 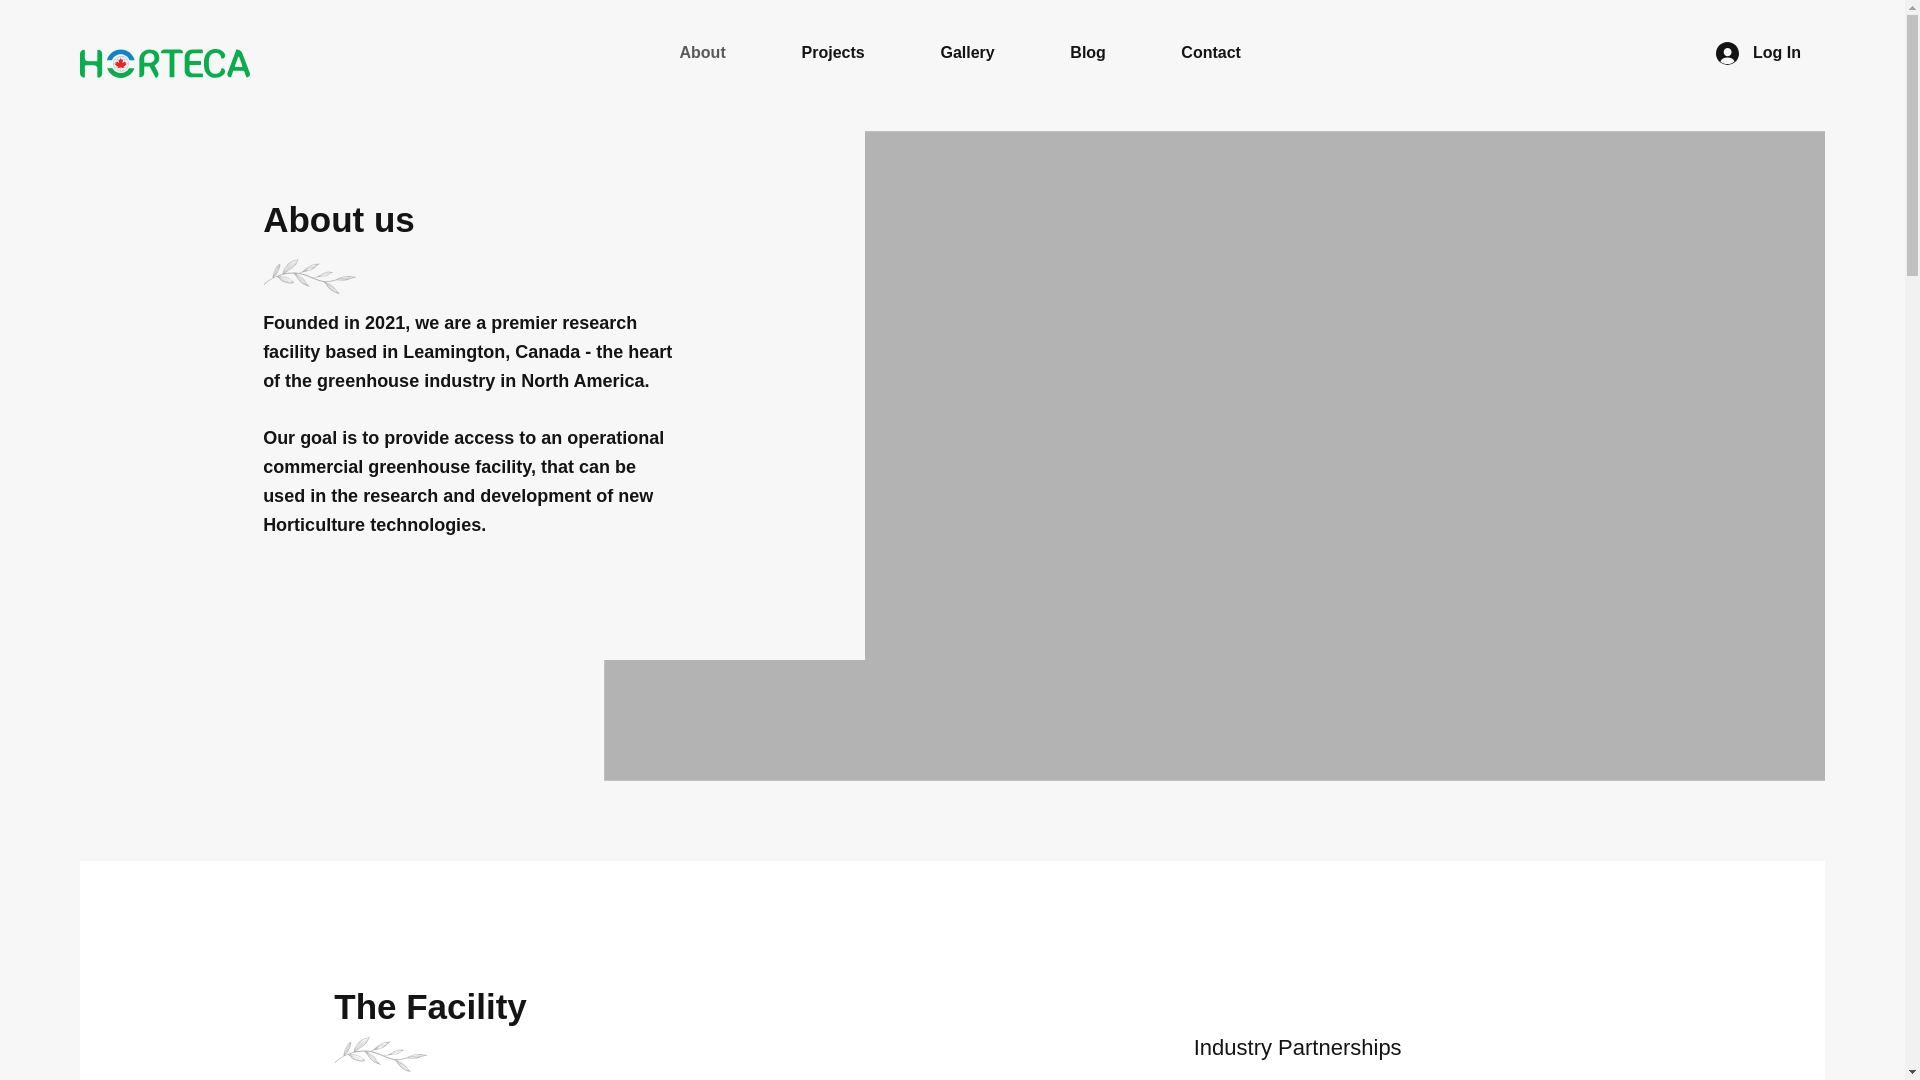 What do you see at coordinates (1088, 52) in the screenshot?
I see `Blog` at bounding box center [1088, 52].